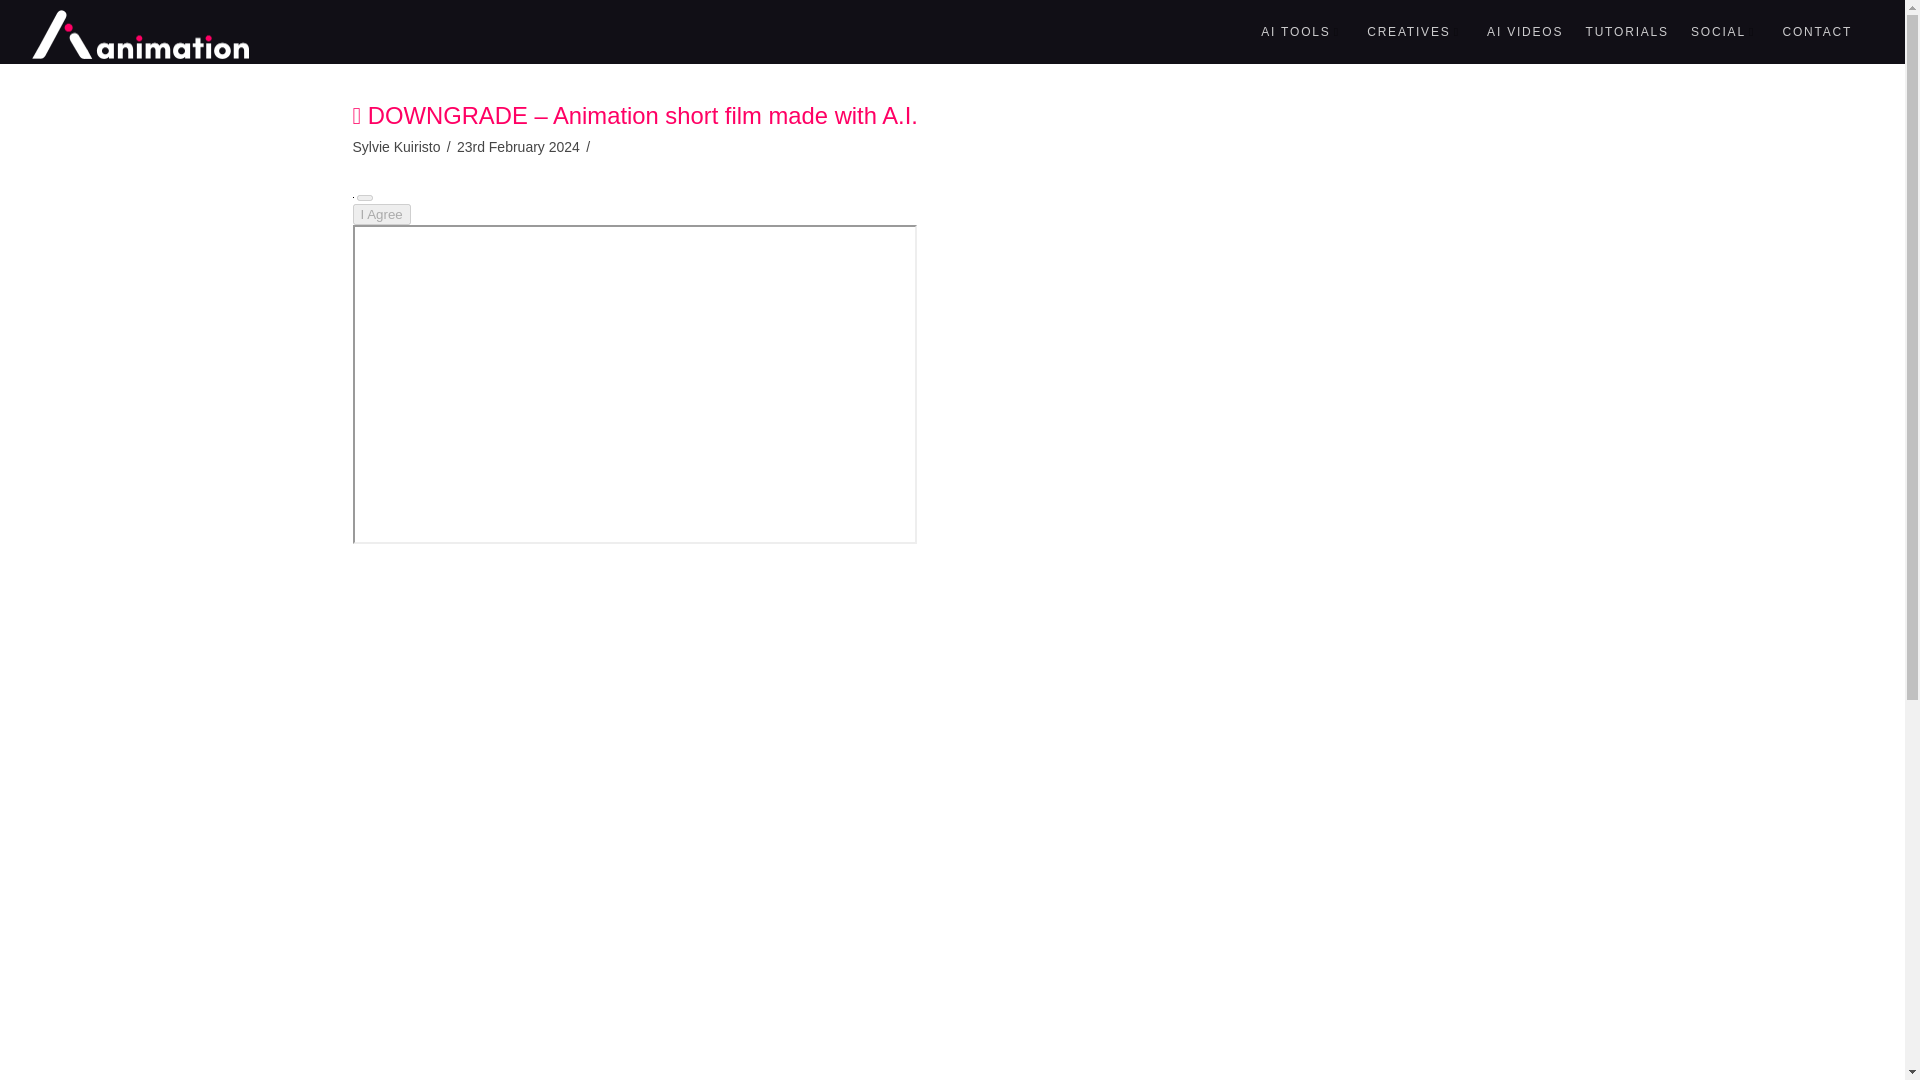 This screenshot has height=1080, width=1920. Describe the element at coordinates (1302, 32) in the screenshot. I see `AI TOOLS` at that location.